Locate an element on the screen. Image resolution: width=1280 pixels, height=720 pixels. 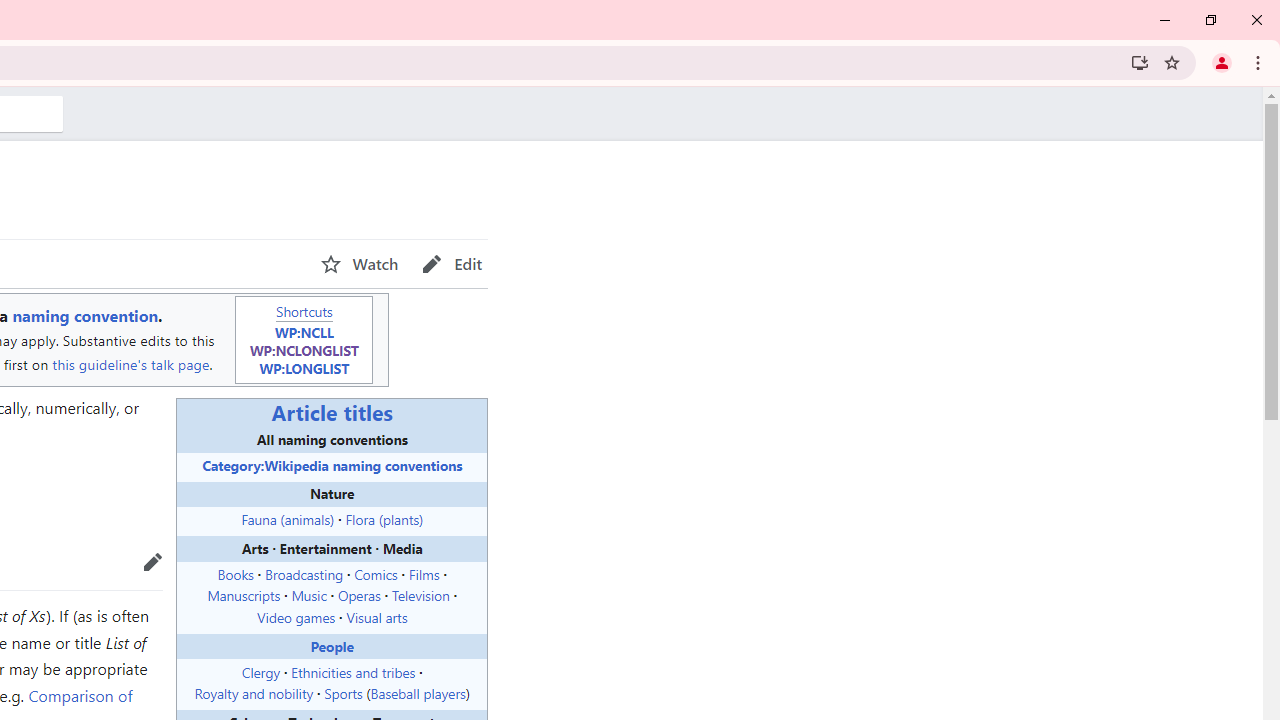
People is located at coordinates (332, 645).